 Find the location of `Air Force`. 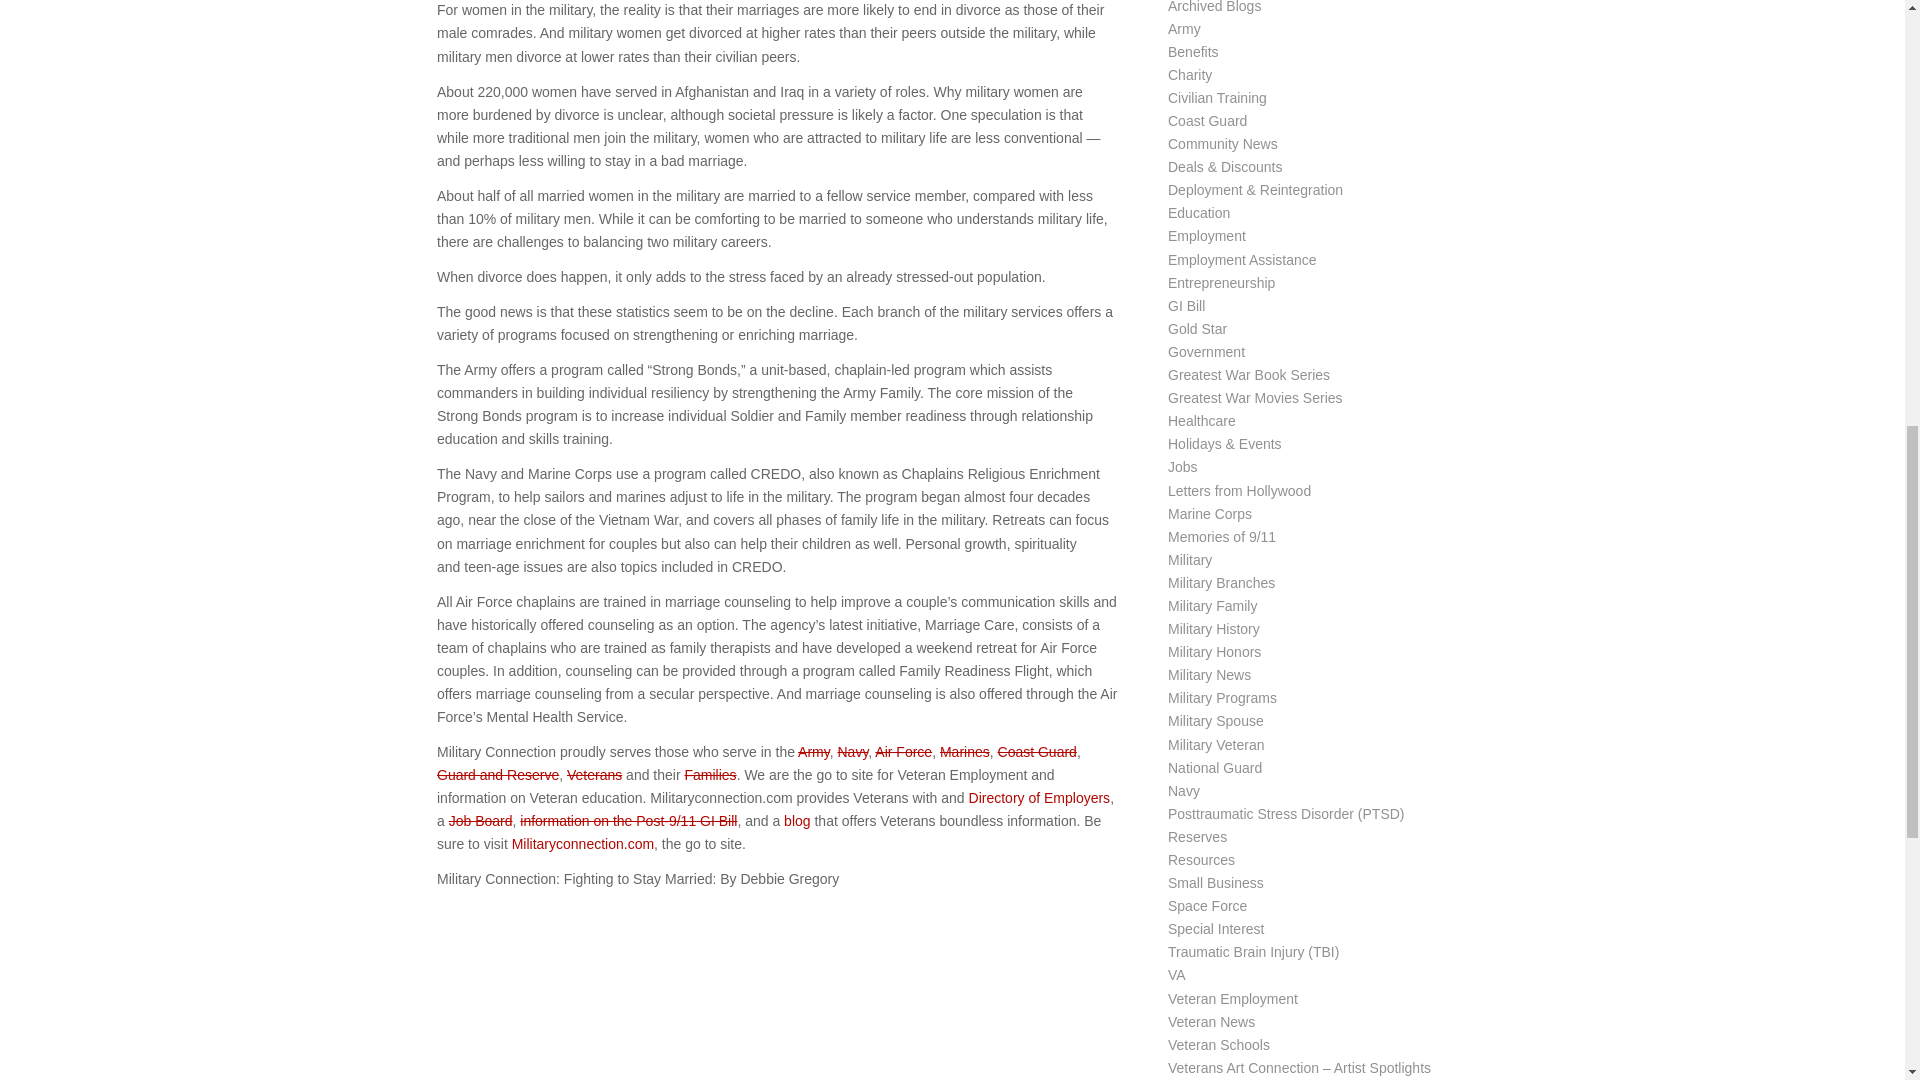

Air Force is located at coordinates (903, 752).